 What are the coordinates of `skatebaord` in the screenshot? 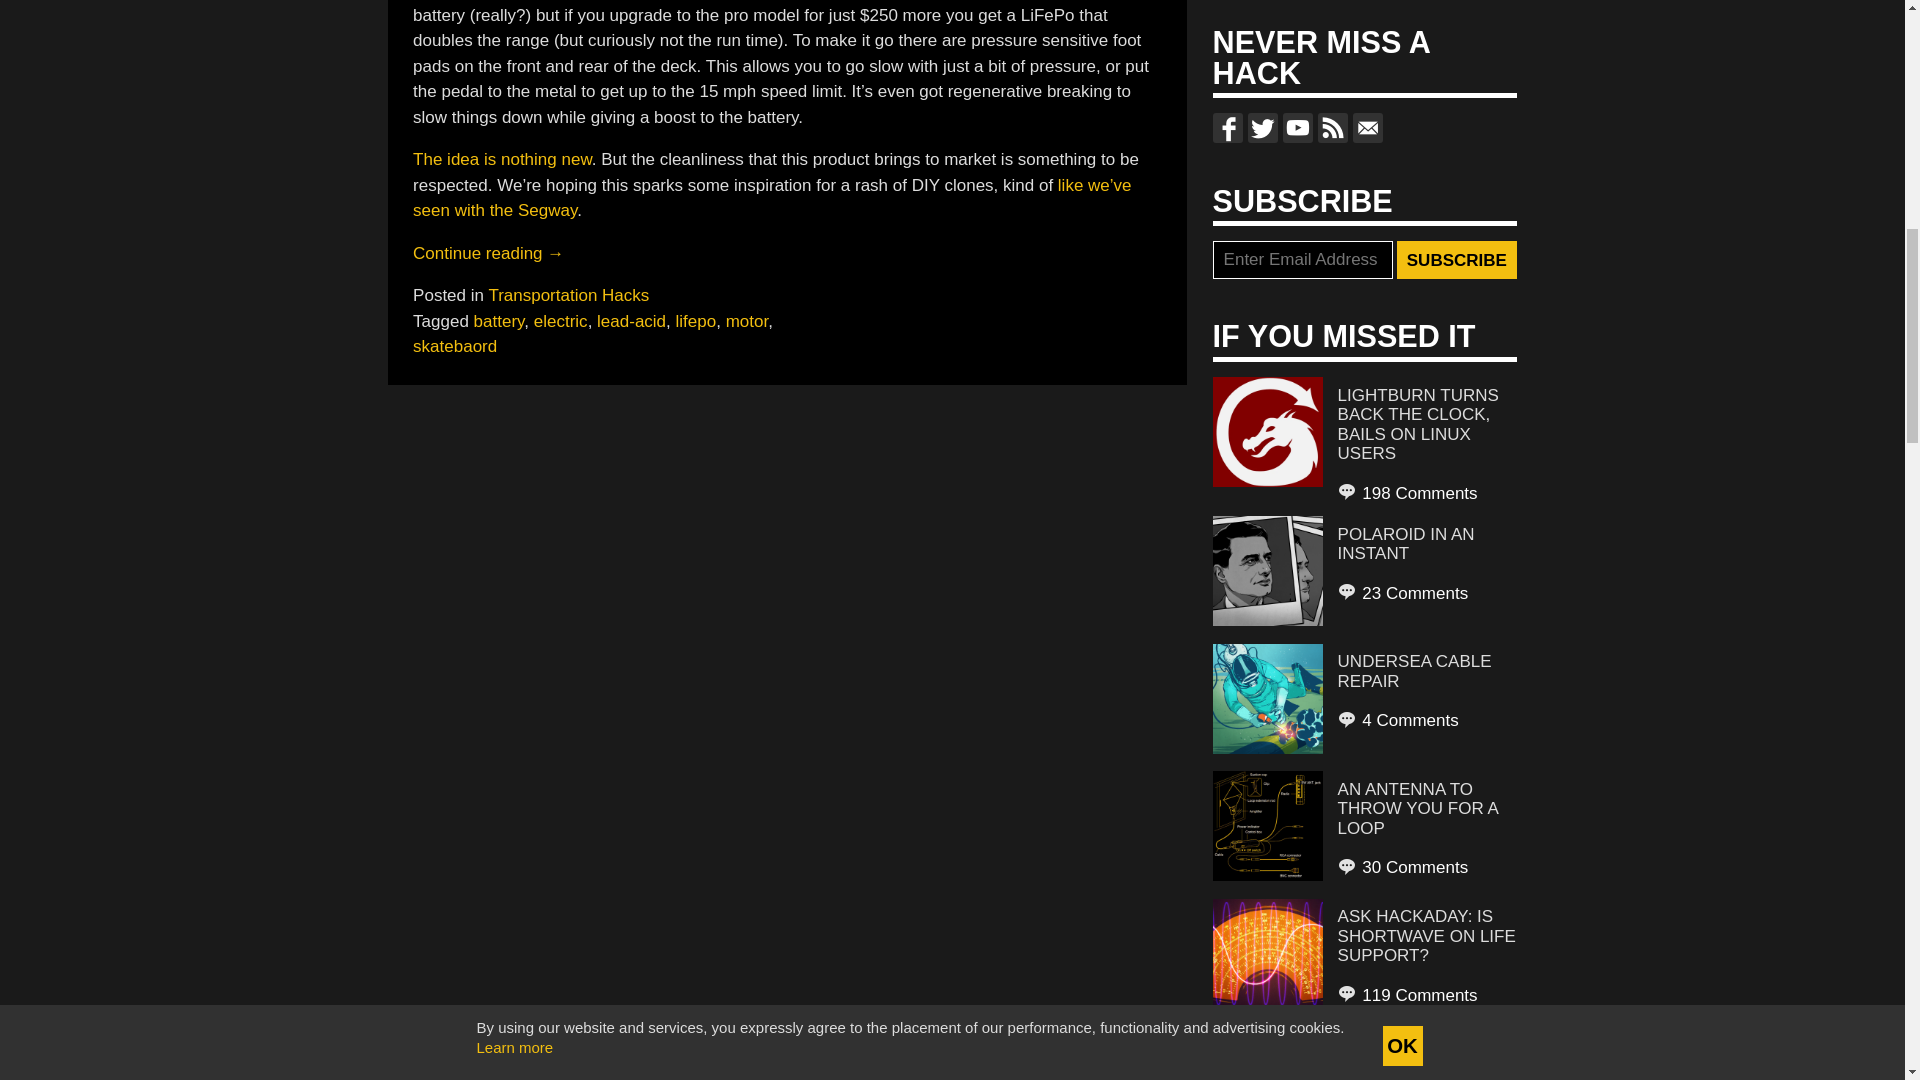 It's located at (454, 346).